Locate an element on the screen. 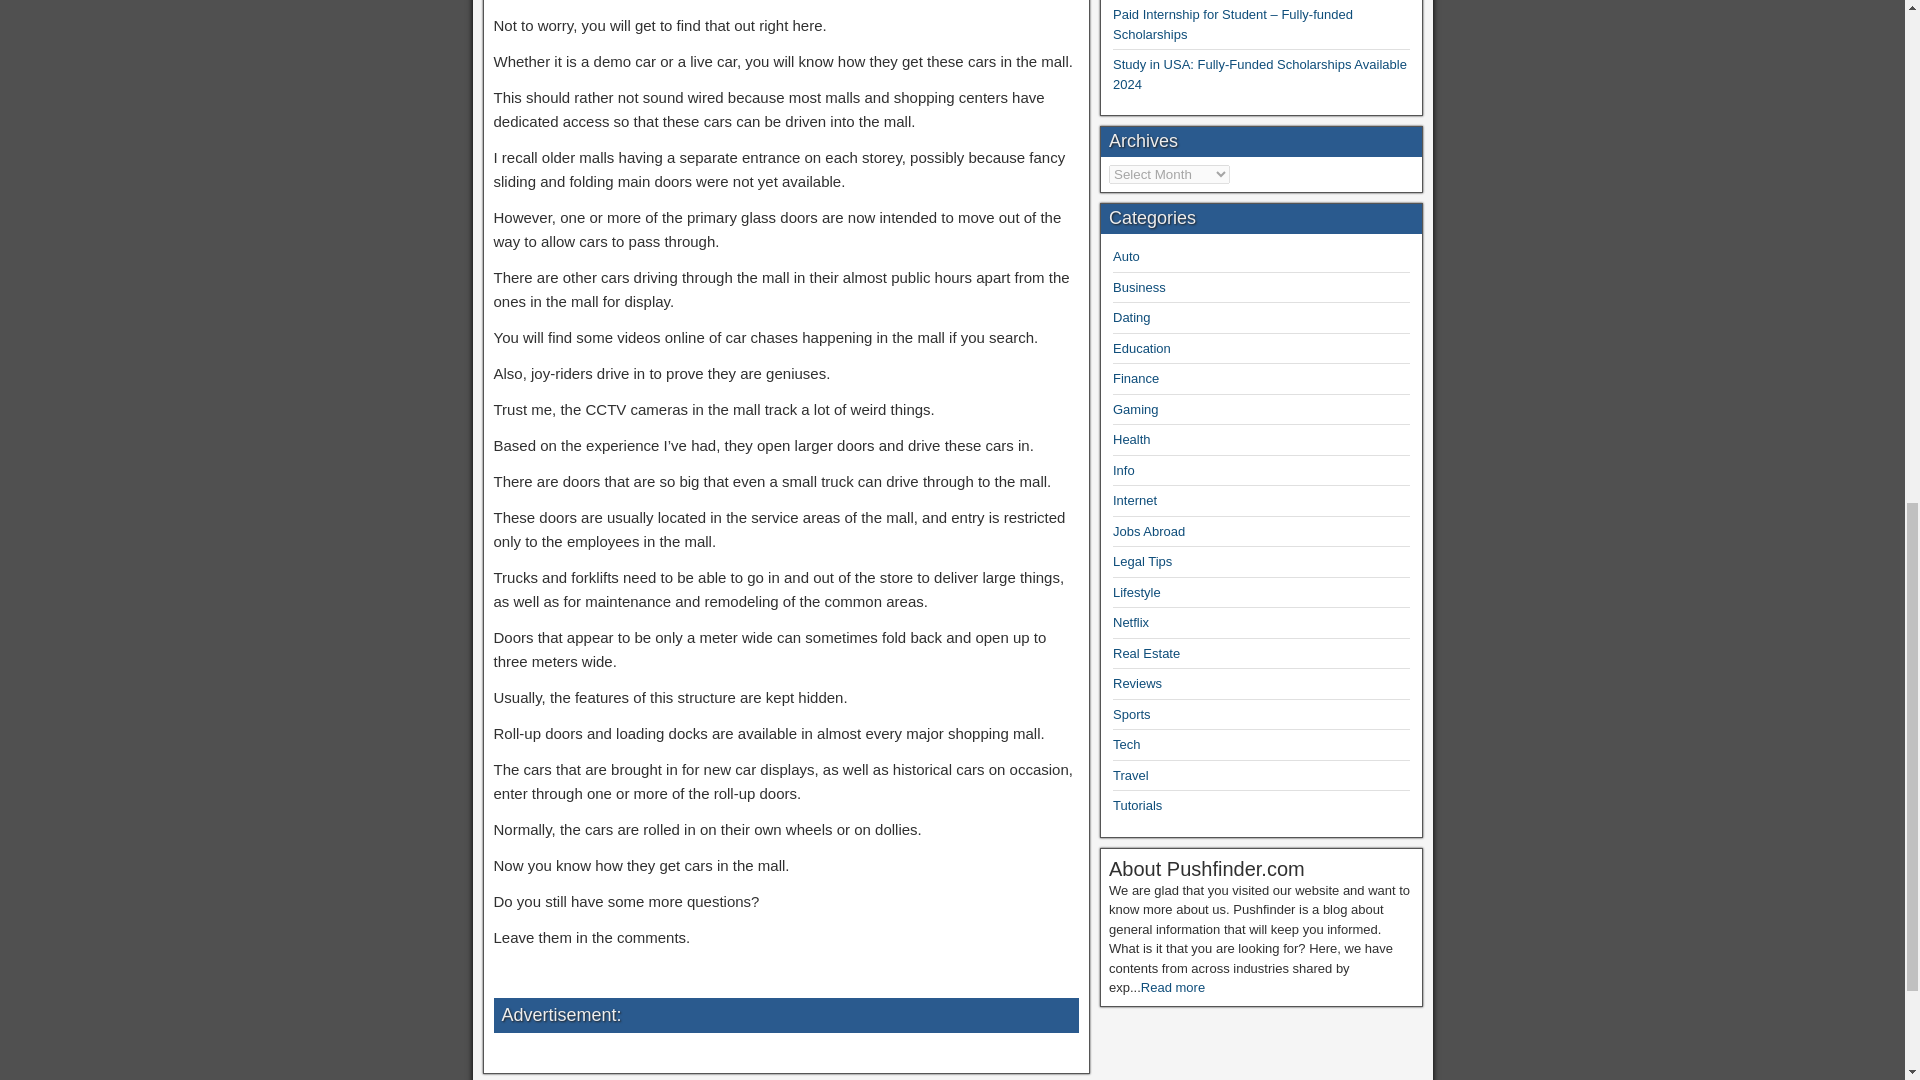 The height and width of the screenshot is (1080, 1920). Finance is located at coordinates (1136, 378).